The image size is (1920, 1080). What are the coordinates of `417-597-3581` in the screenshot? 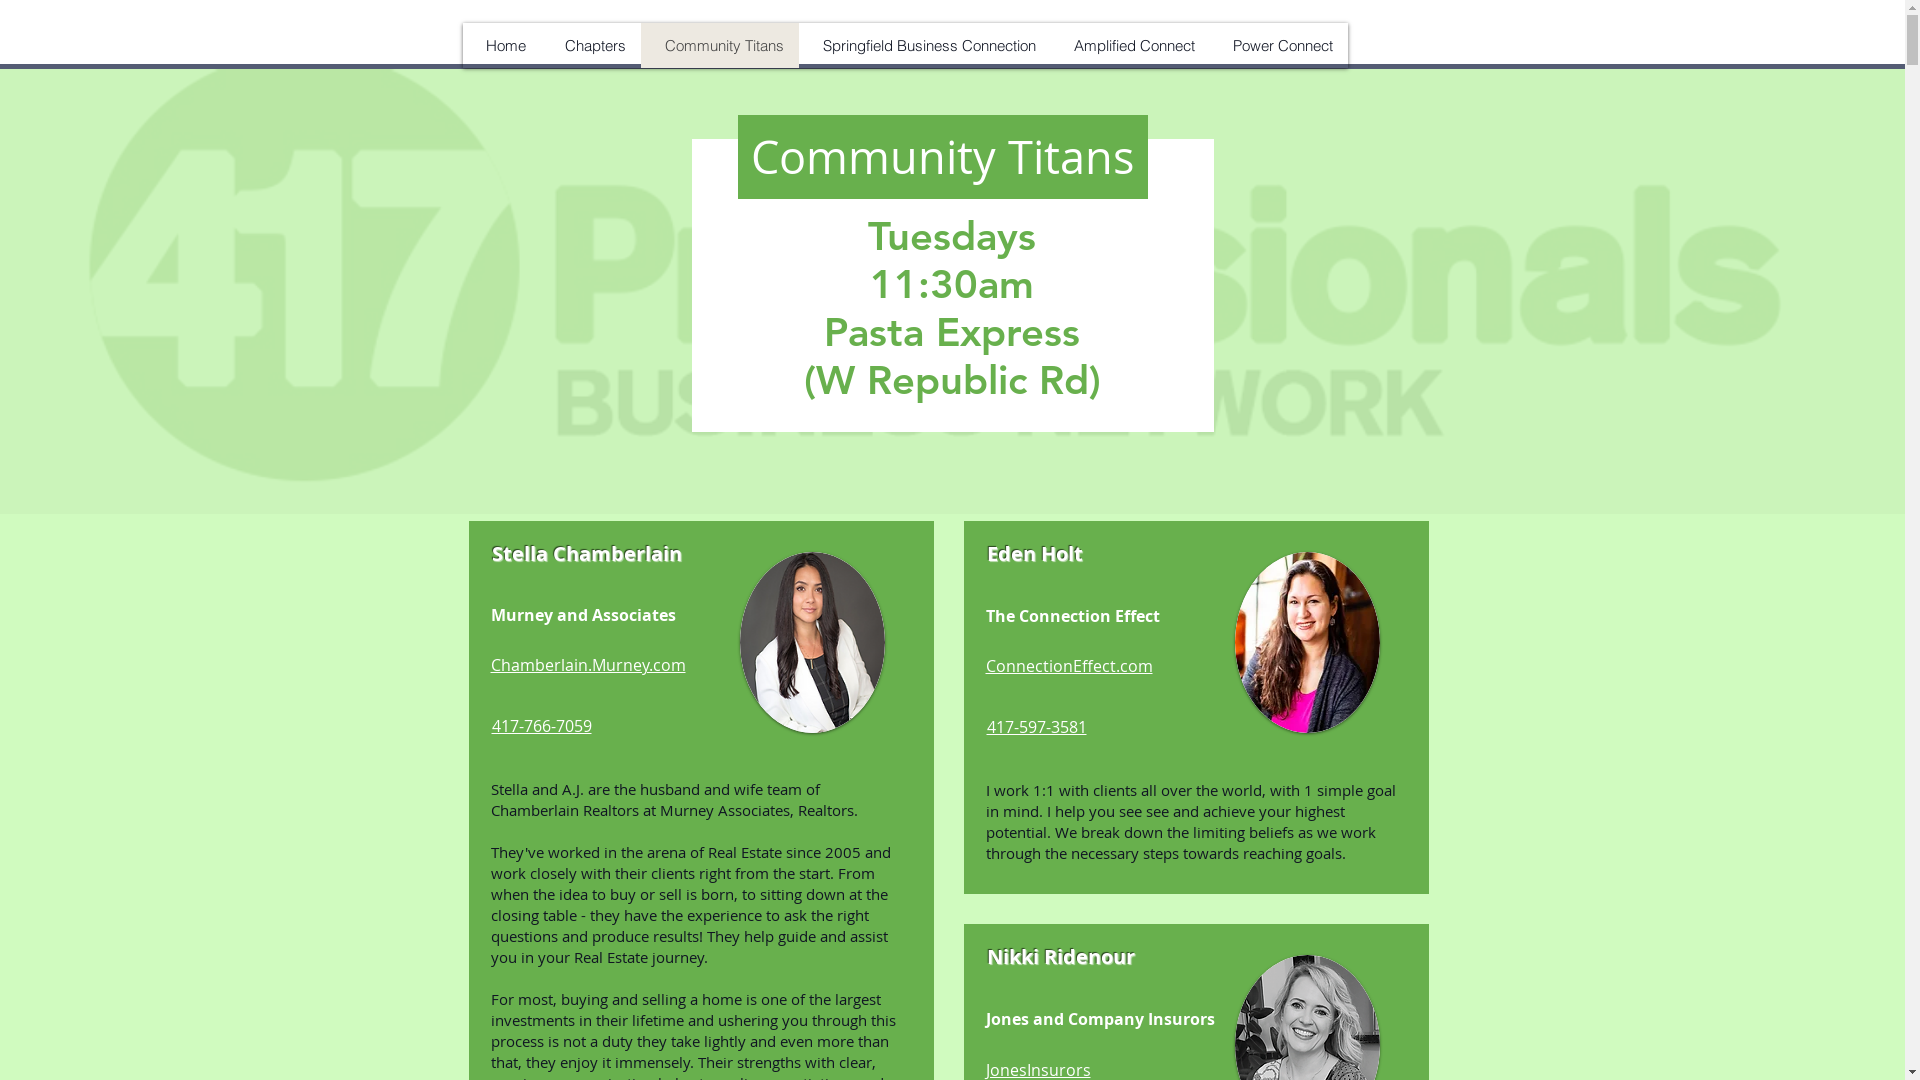 It's located at (1036, 727).